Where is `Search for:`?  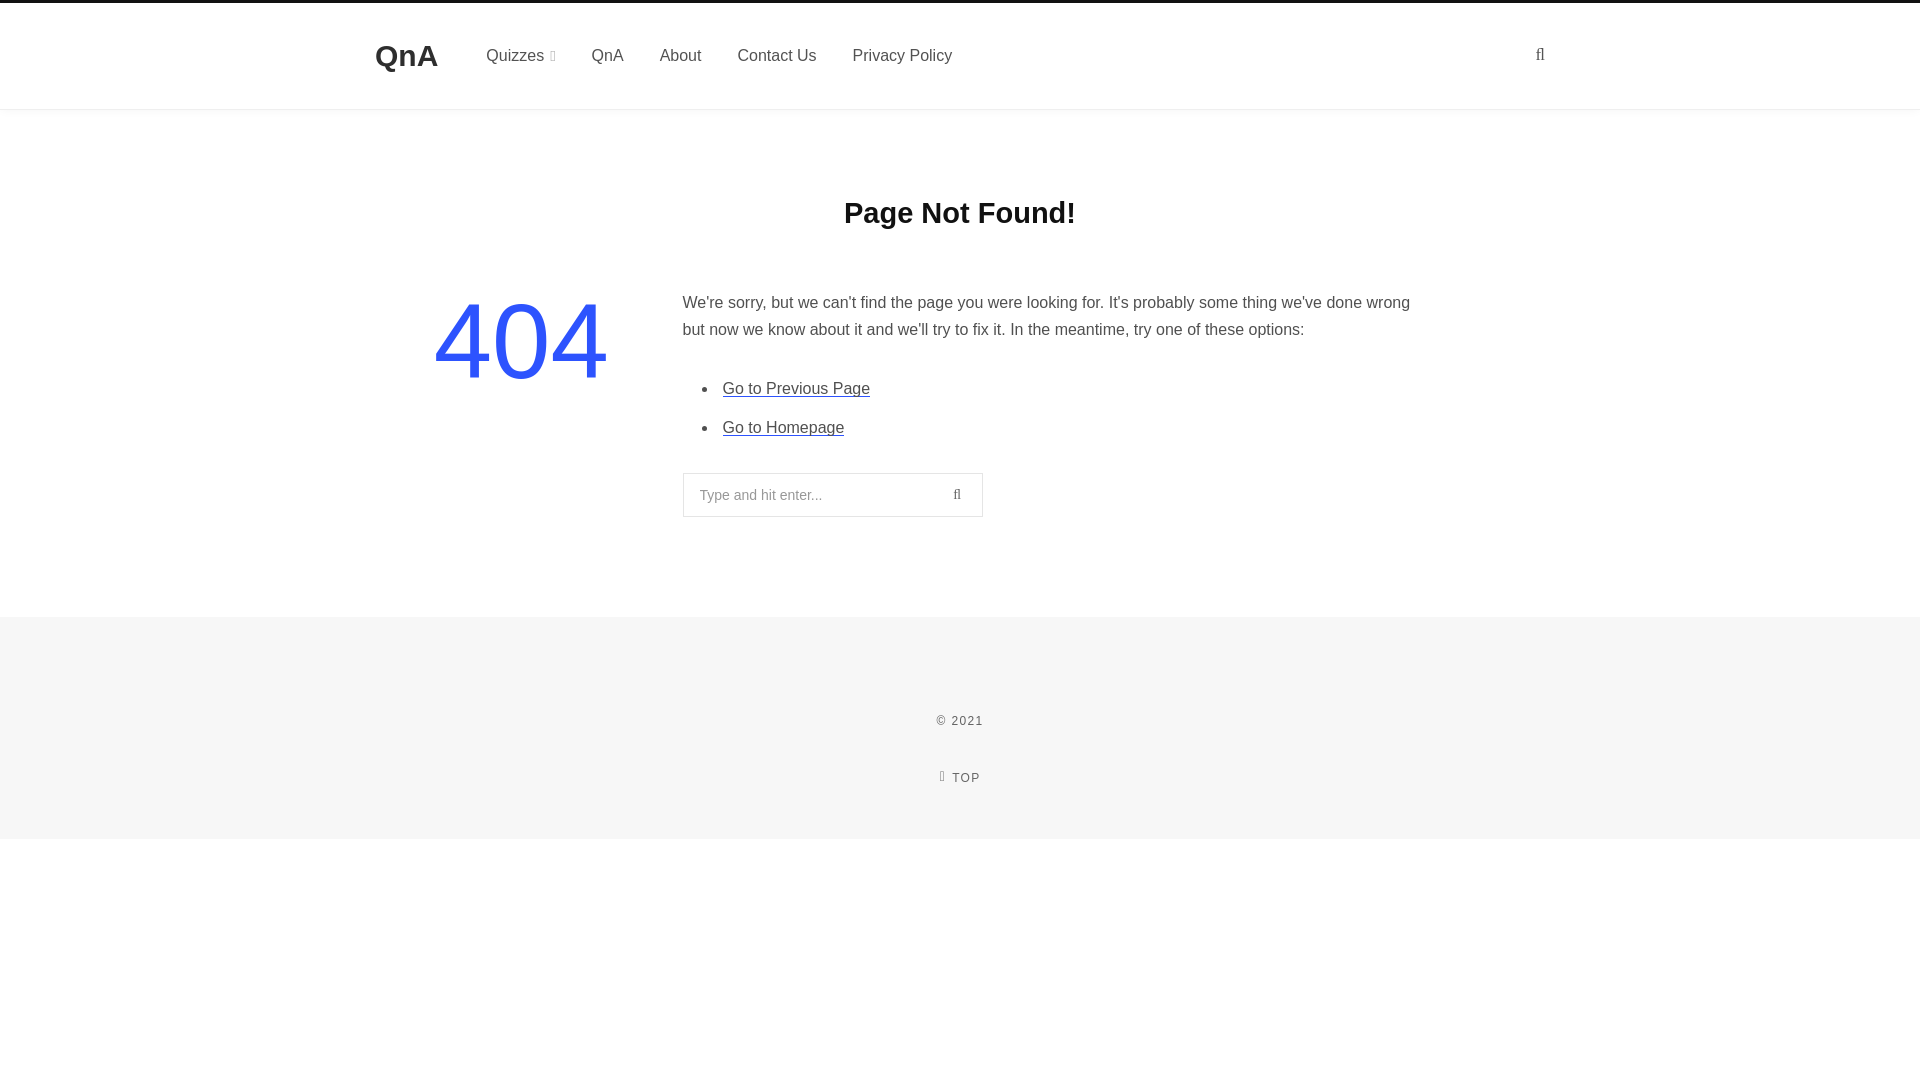
Search for: is located at coordinates (831, 495).